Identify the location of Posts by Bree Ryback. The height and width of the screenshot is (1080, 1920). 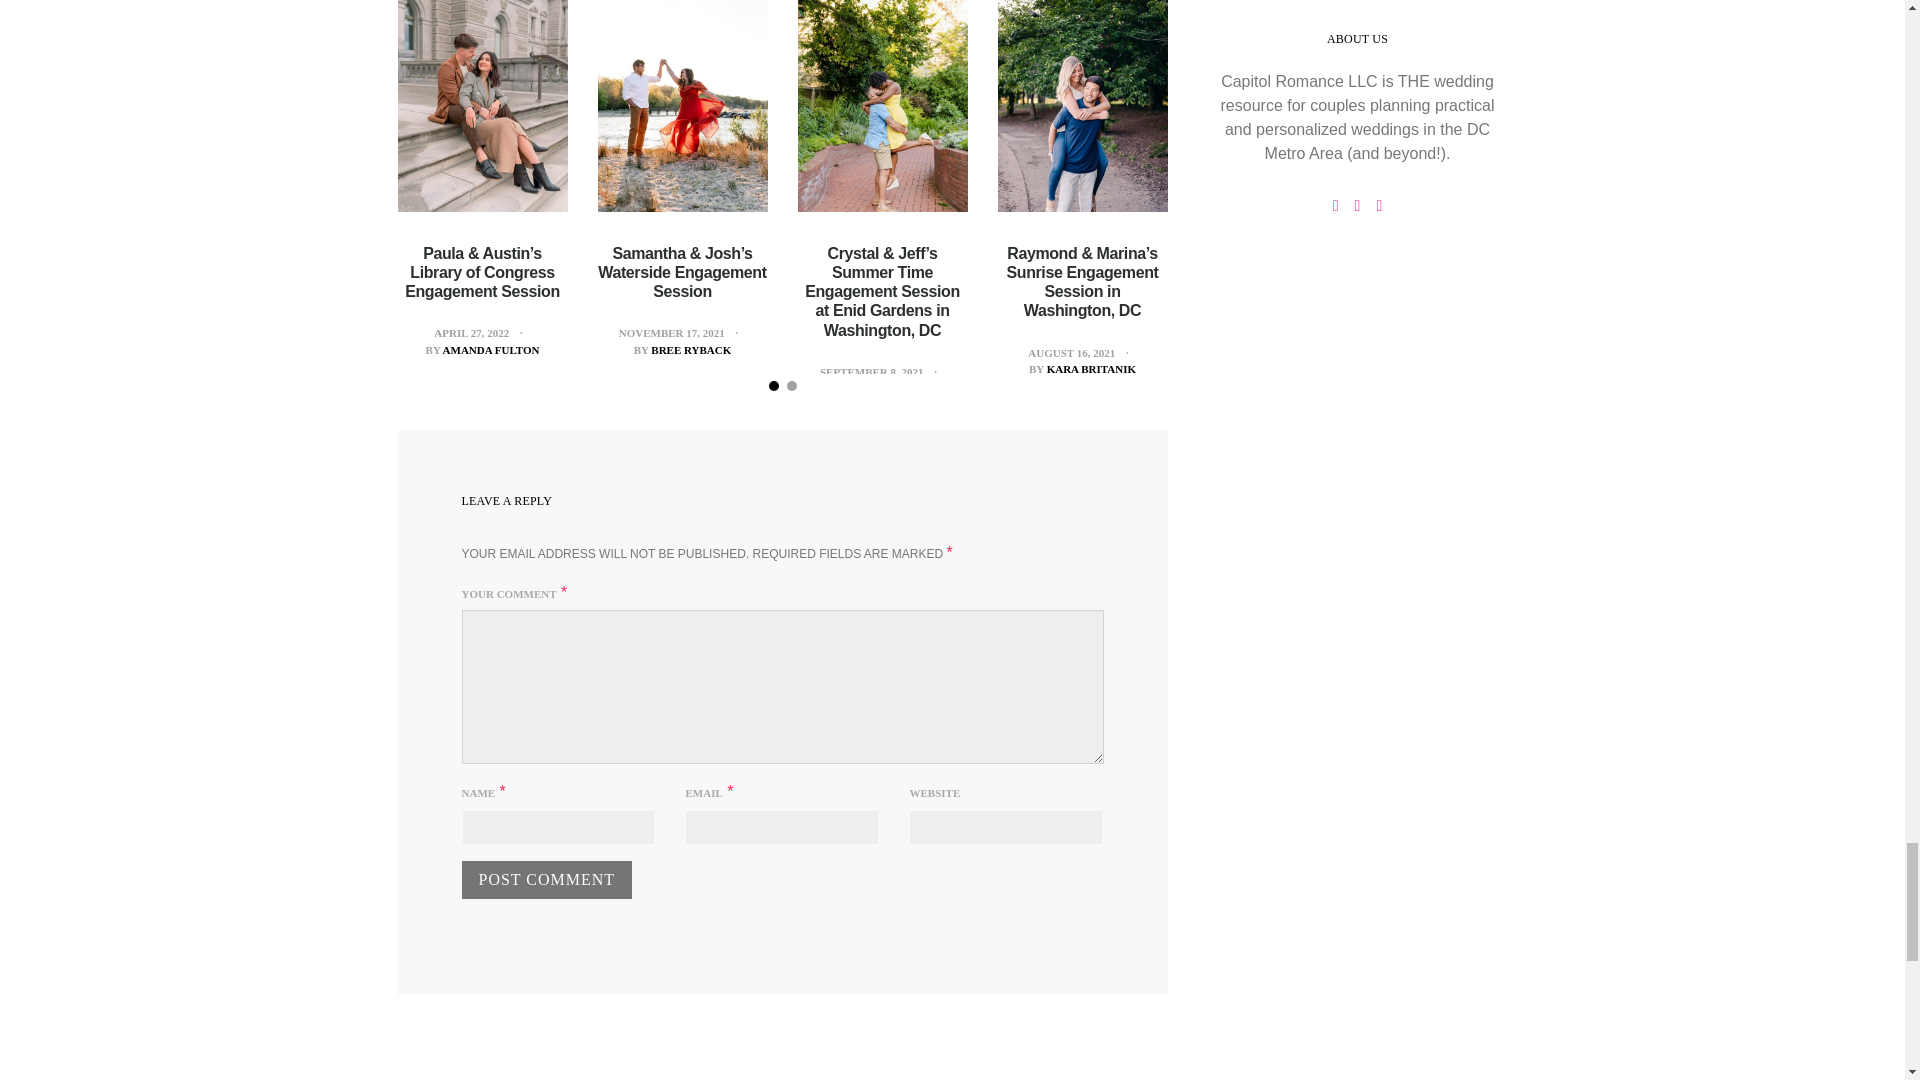
(690, 350).